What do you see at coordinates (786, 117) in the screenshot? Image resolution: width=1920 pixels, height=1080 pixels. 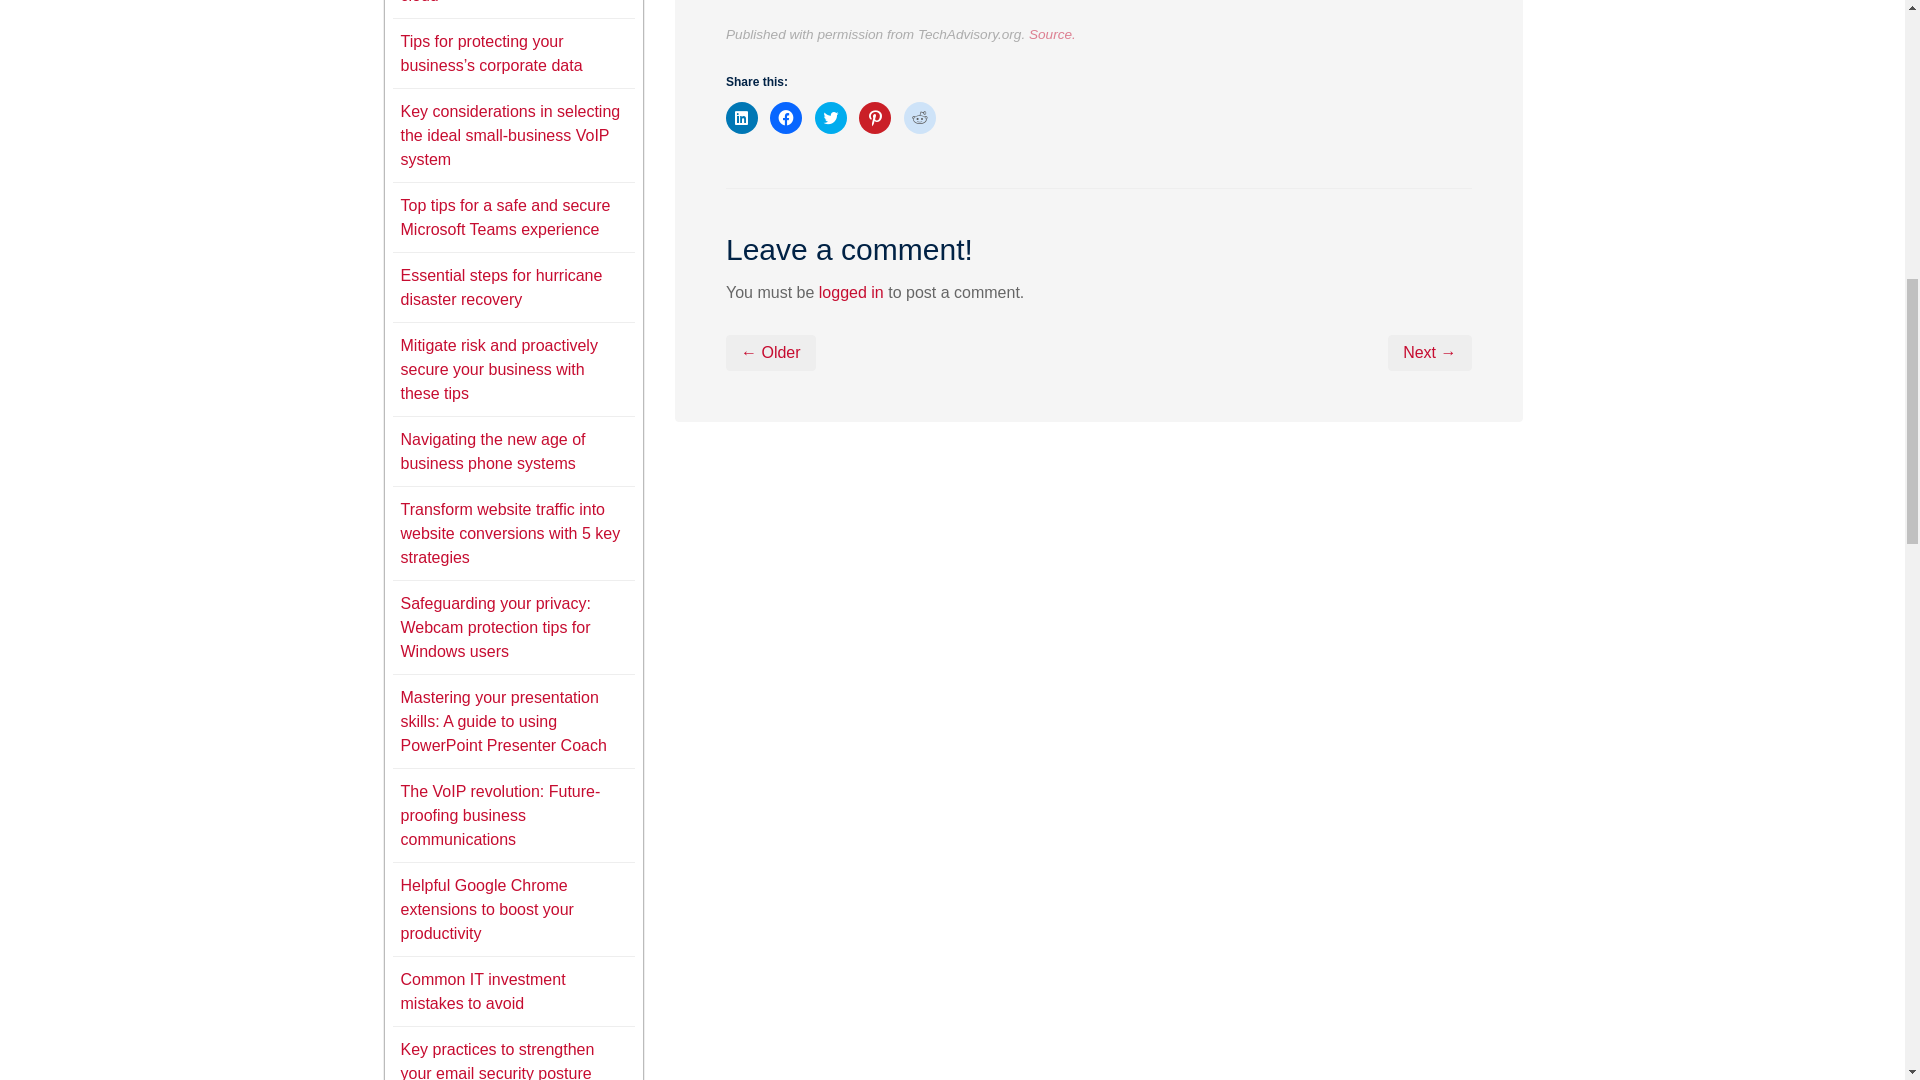 I see `Click to share on Facebook` at bounding box center [786, 117].